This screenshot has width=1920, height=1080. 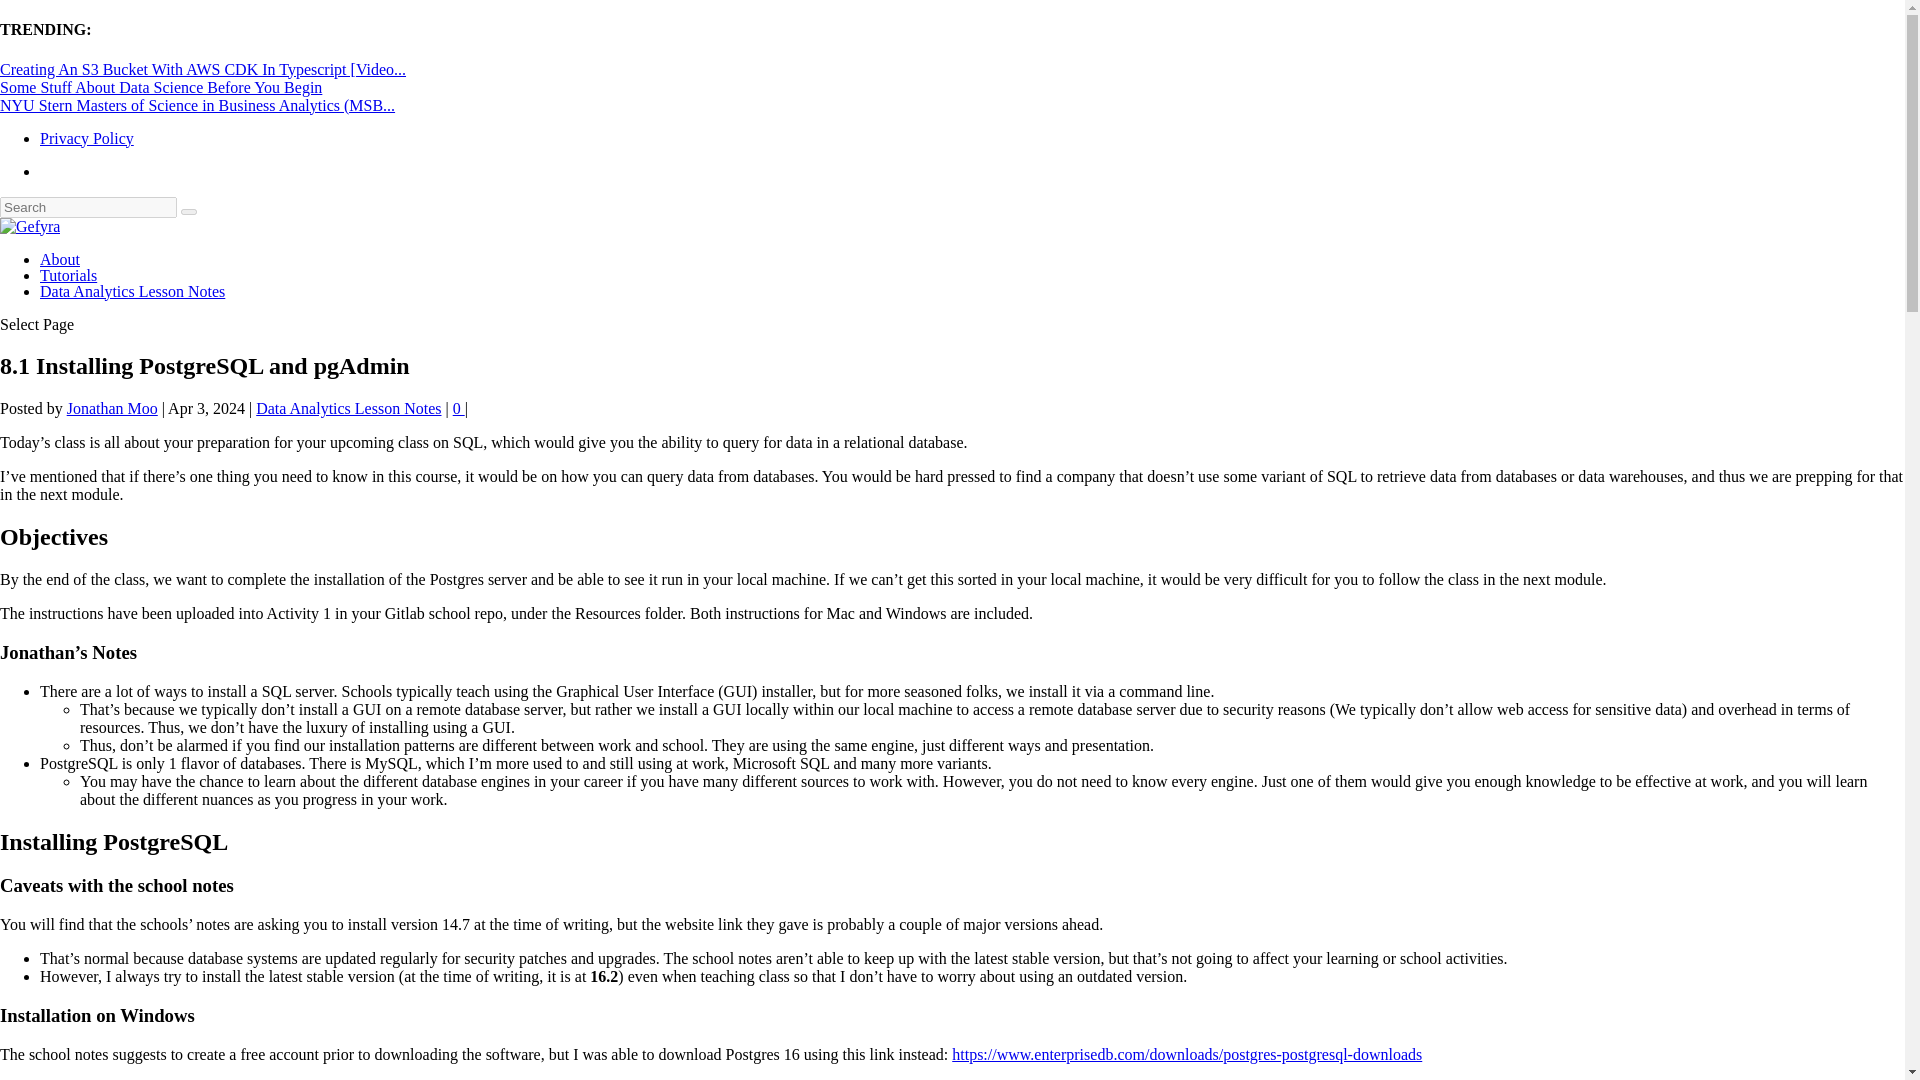 What do you see at coordinates (87, 138) in the screenshot?
I see `Privacy Policy` at bounding box center [87, 138].